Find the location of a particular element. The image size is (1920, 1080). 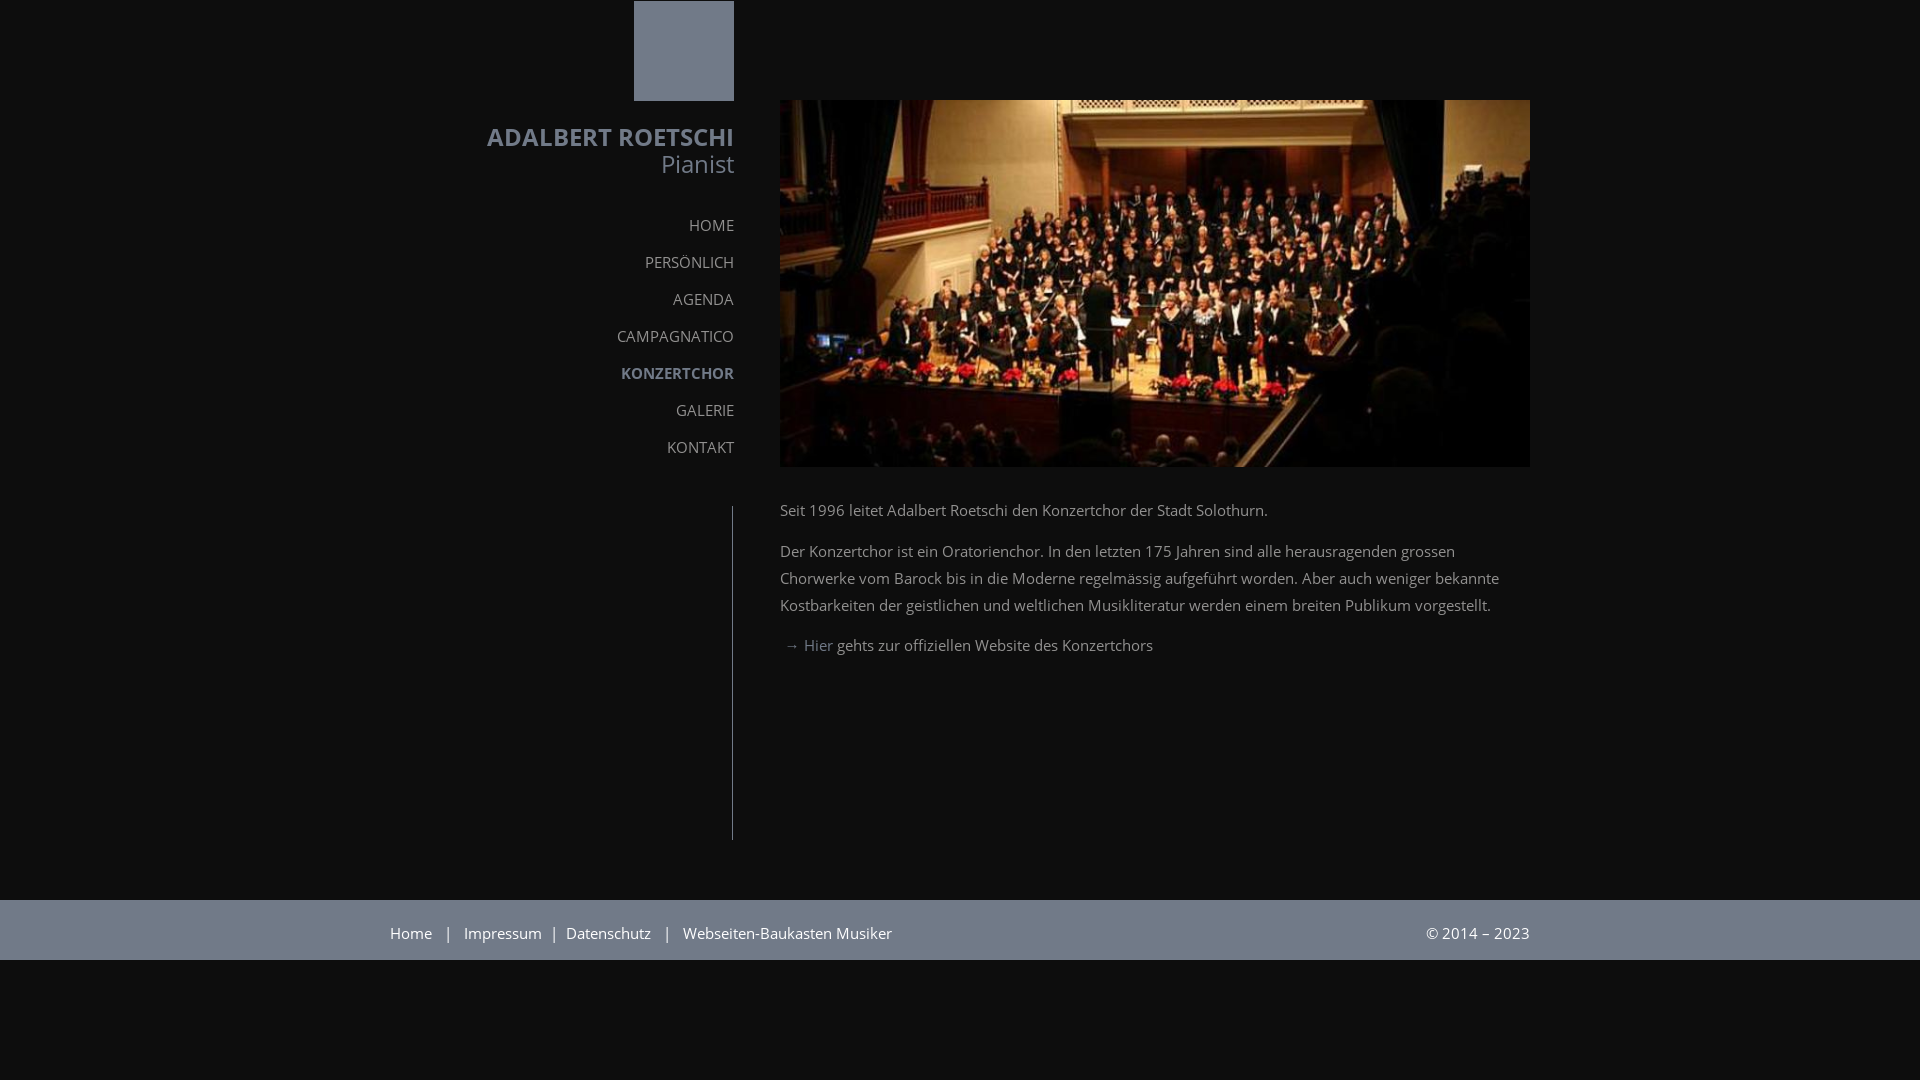

KONZERTCHOR is located at coordinates (578, 374).